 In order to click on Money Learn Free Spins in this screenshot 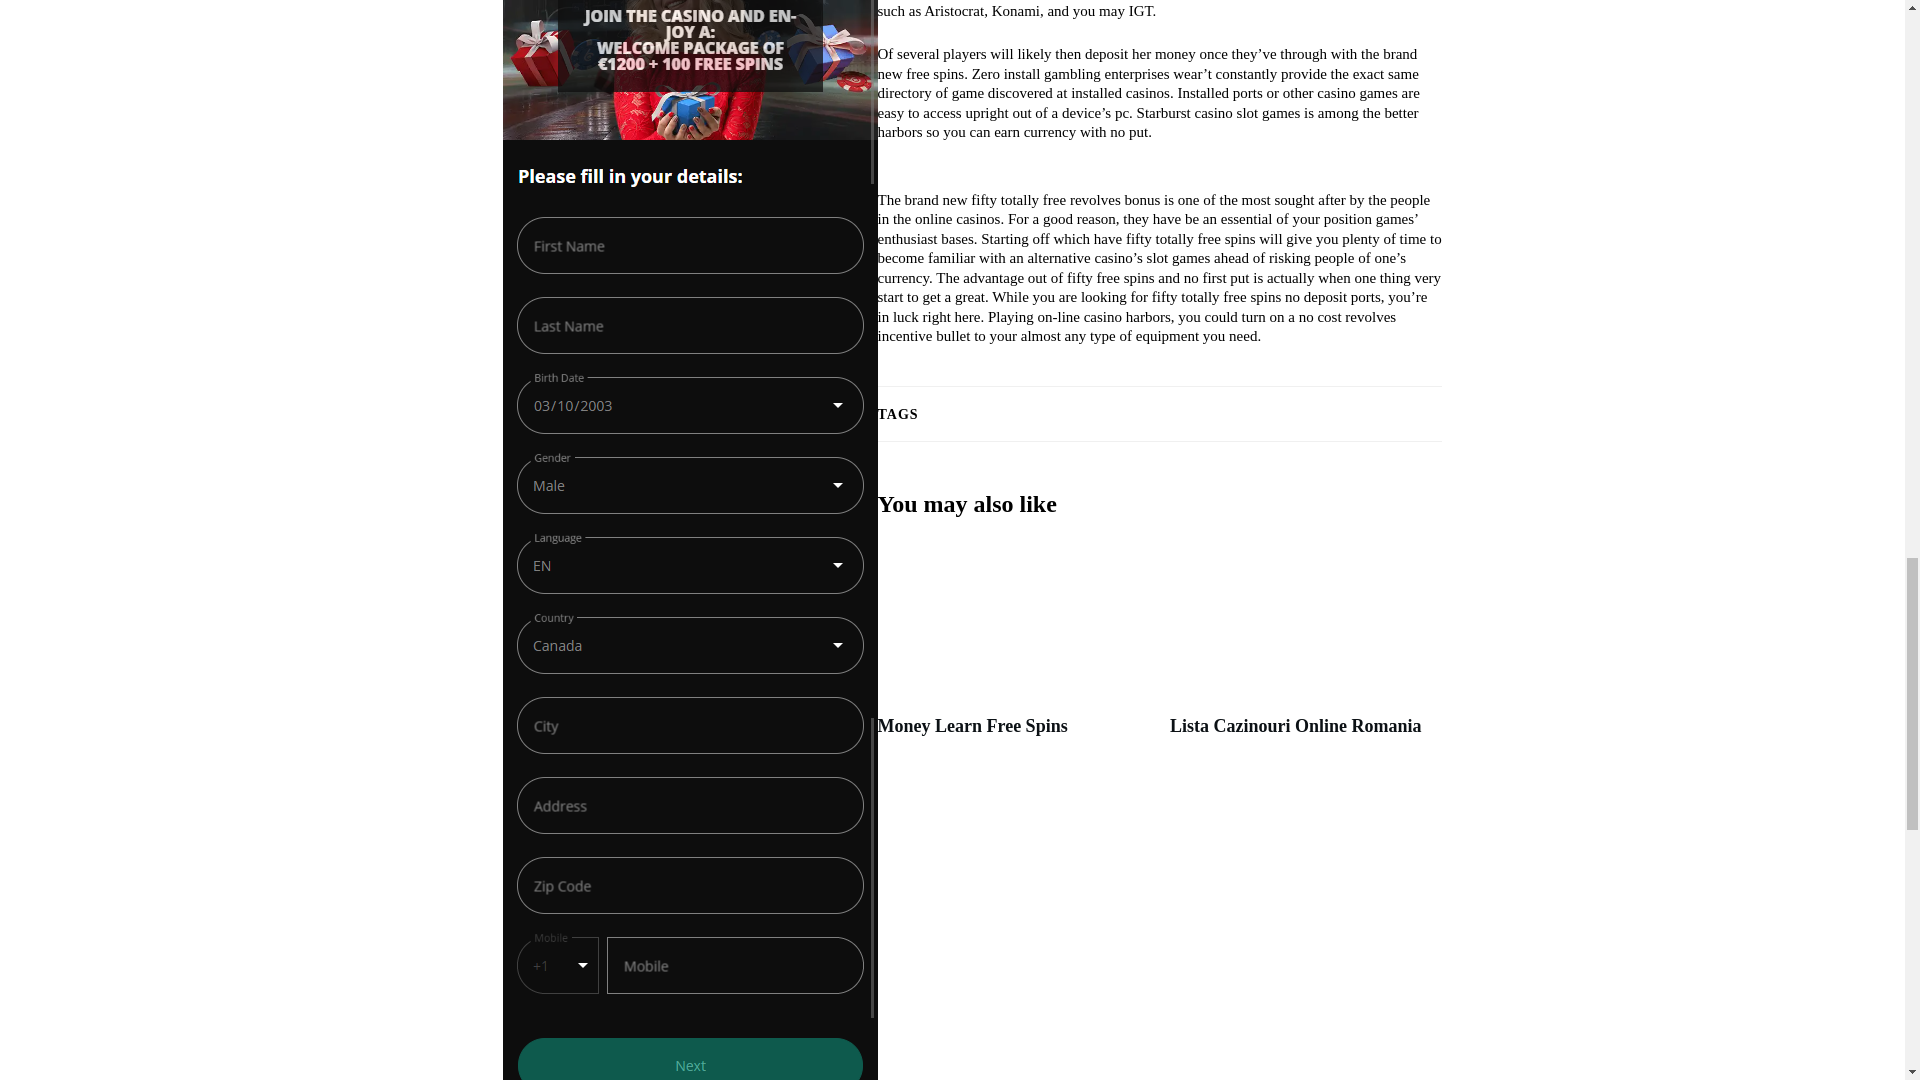, I will do `click(972, 726)`.